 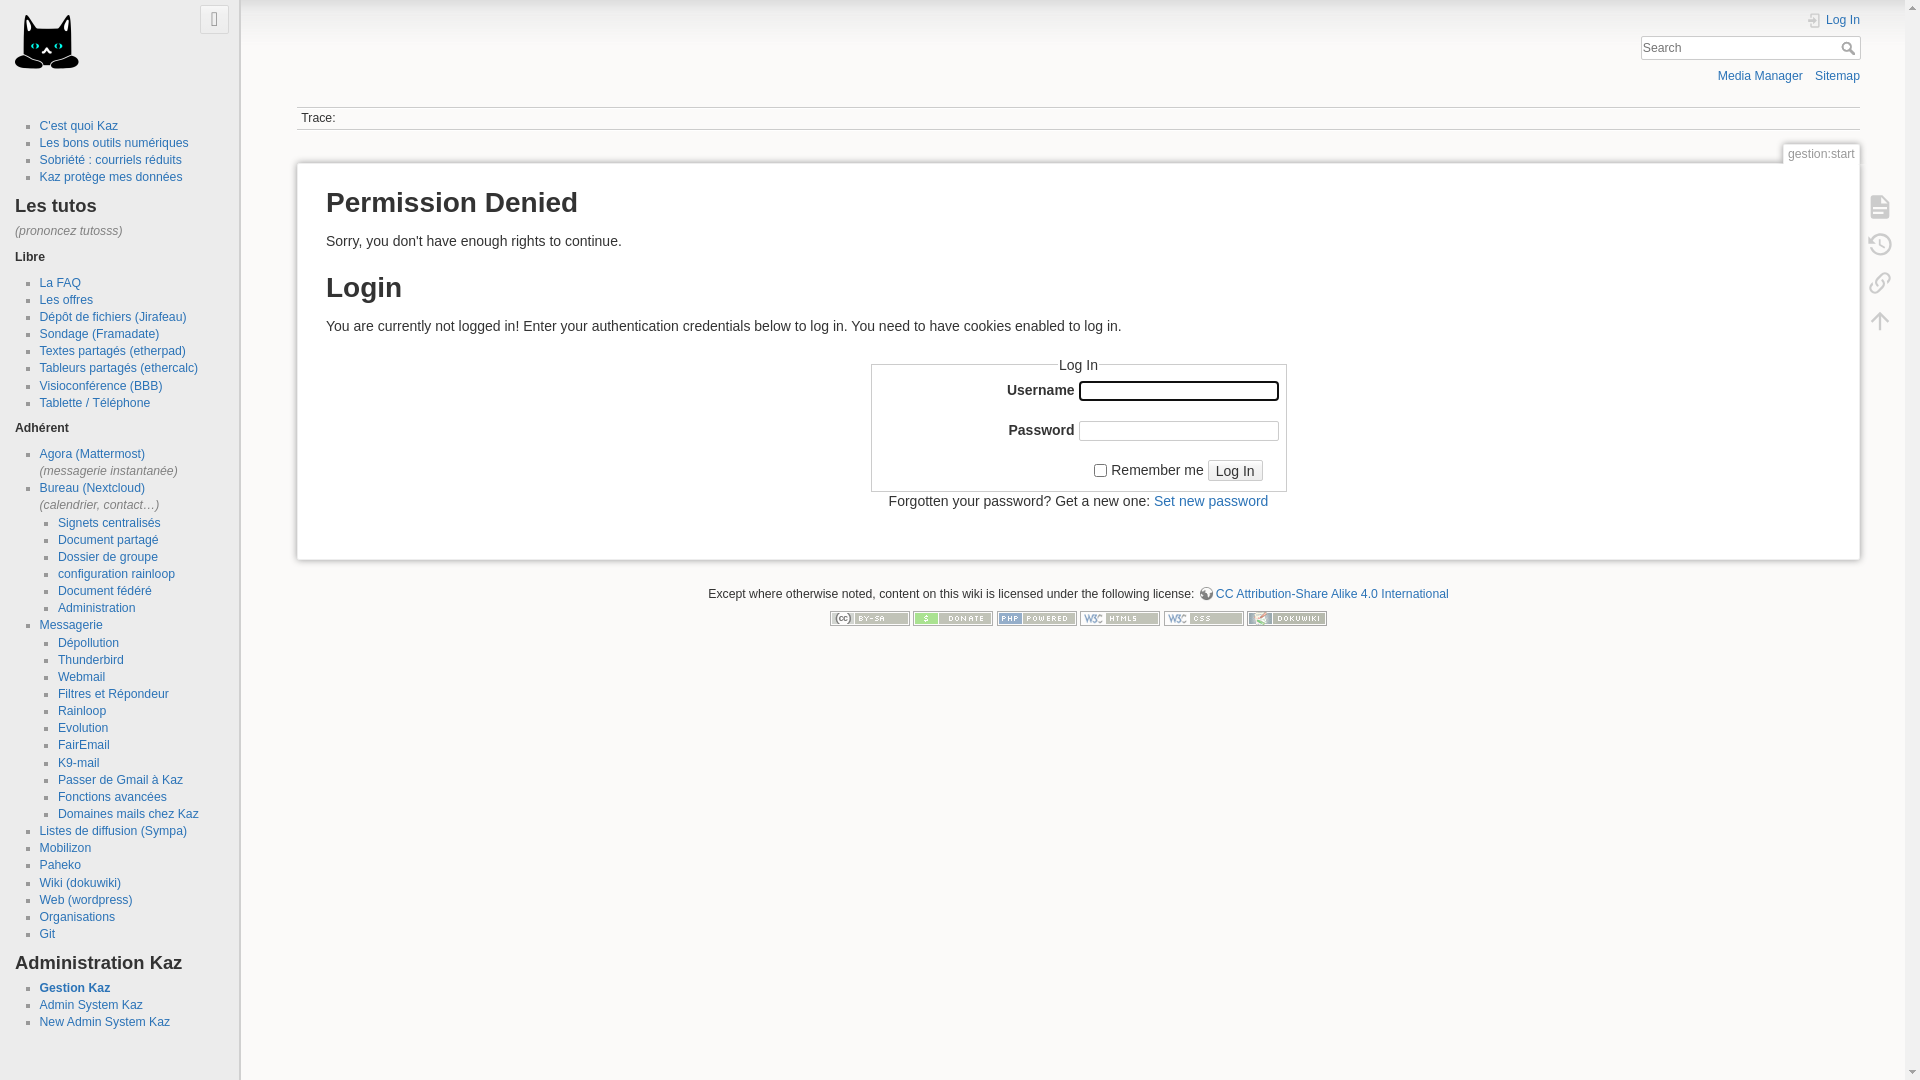 I want to click on Web (wordpress), so click(x=86, y=900).